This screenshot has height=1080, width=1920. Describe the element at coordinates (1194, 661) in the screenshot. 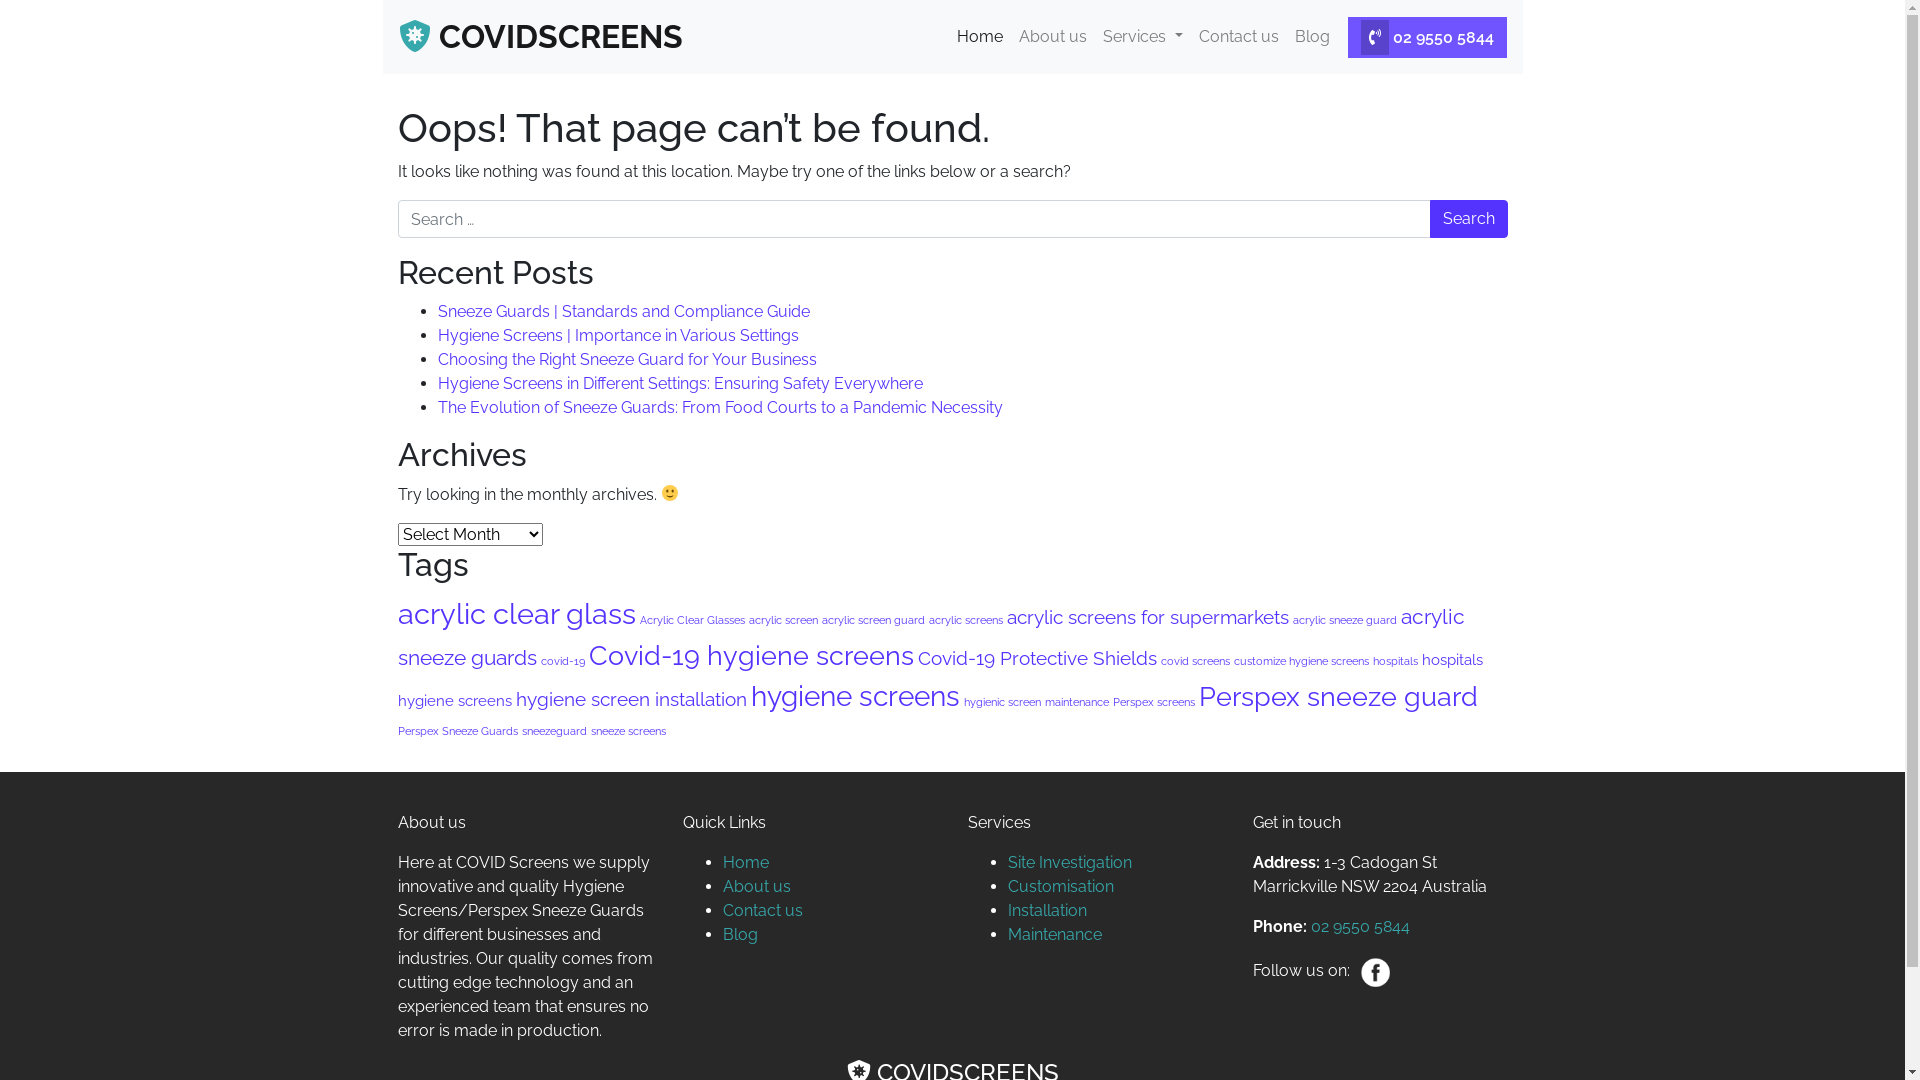

I see `covid screens` at that location.